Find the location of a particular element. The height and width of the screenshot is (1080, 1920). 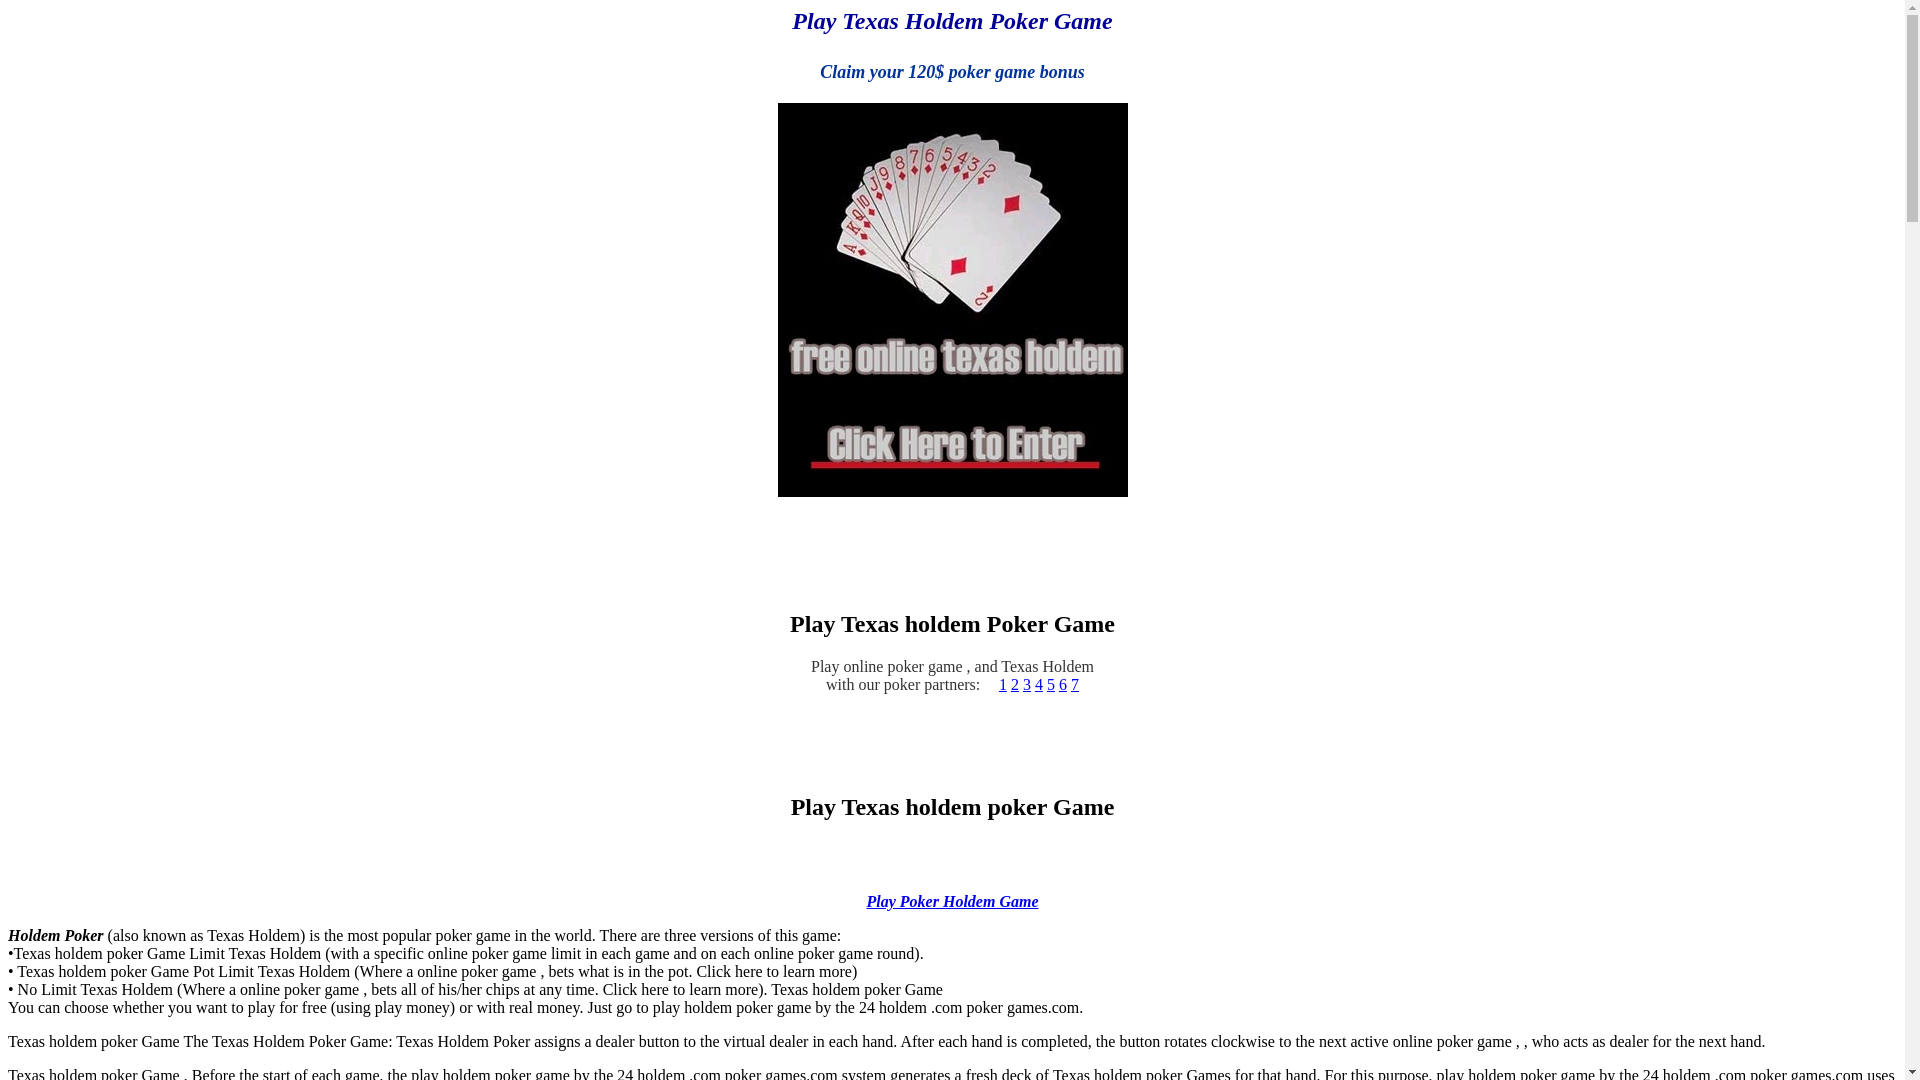

Play Poker Holdem Game is located at coordinates (953, 902).